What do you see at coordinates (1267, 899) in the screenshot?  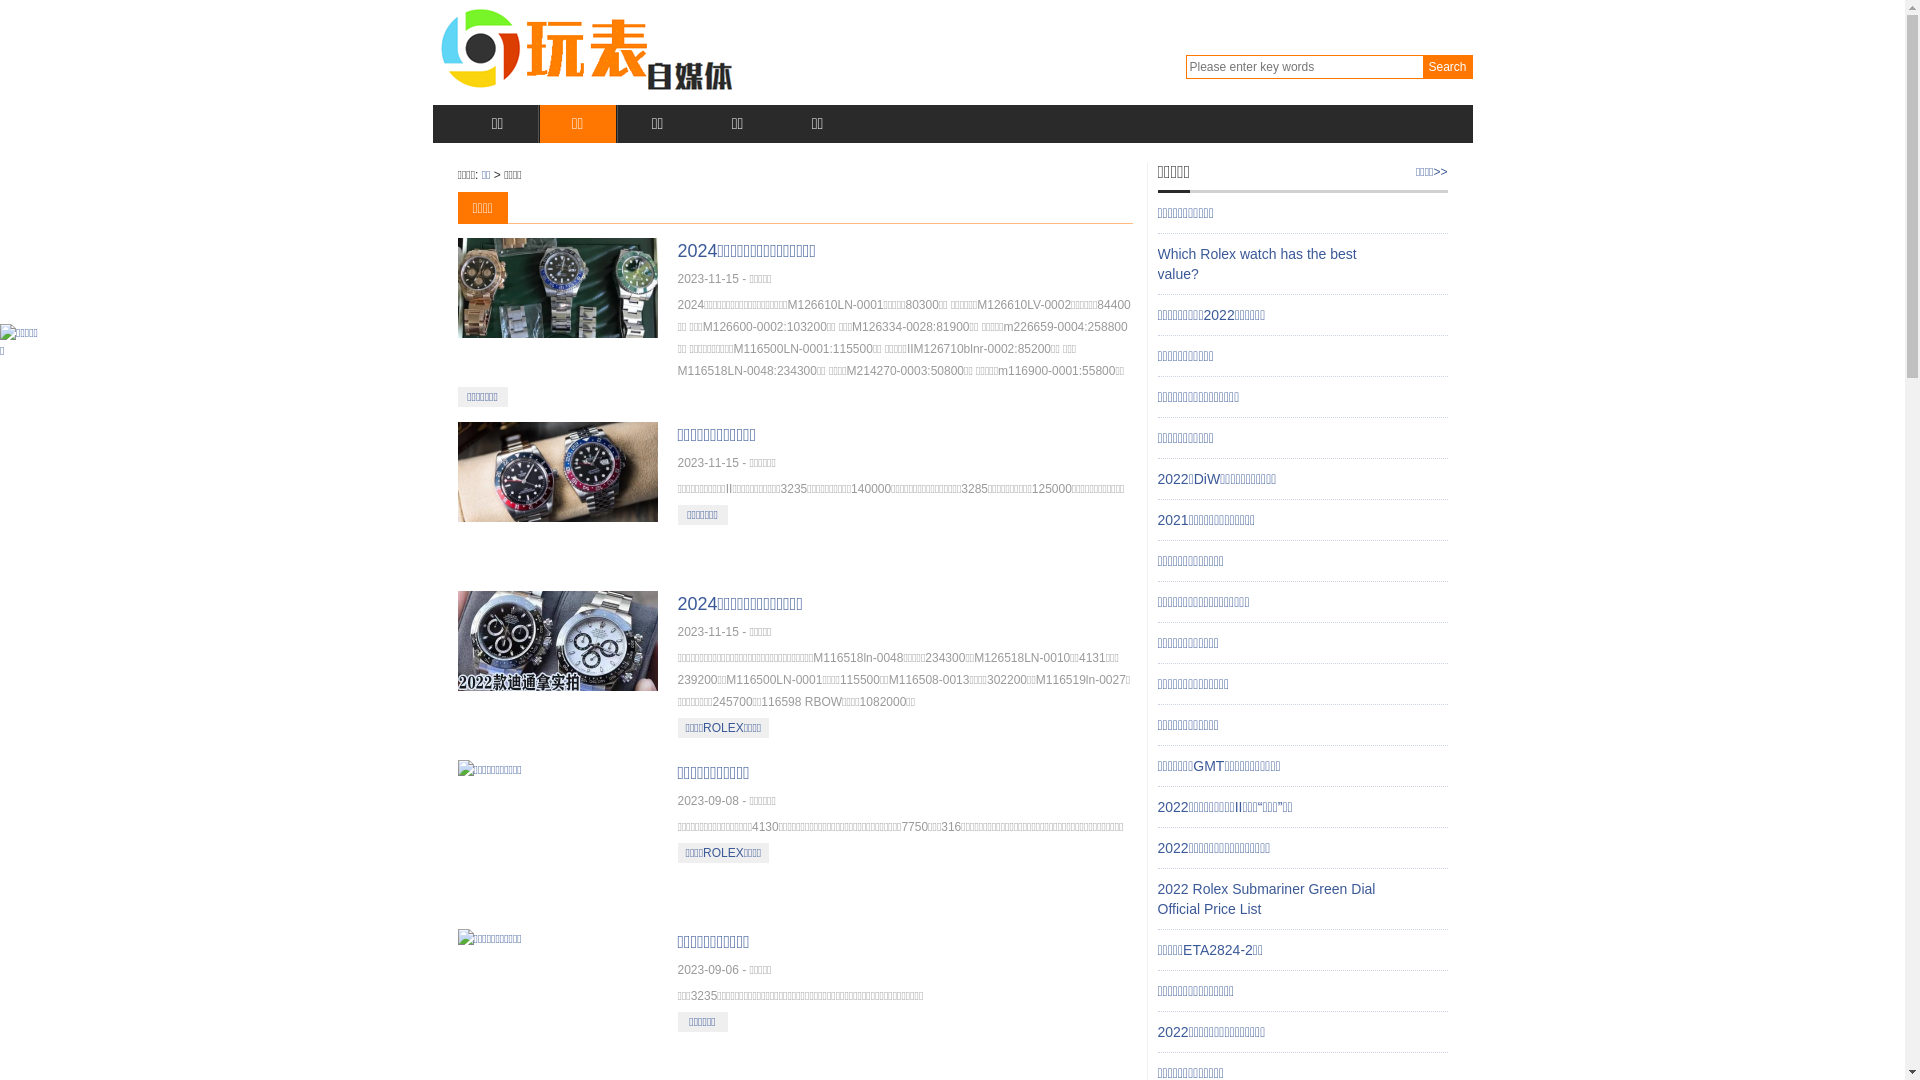 I see `2022 Rolex Submariner Green Dial Official Price List` at bounding box center [1267, 899].